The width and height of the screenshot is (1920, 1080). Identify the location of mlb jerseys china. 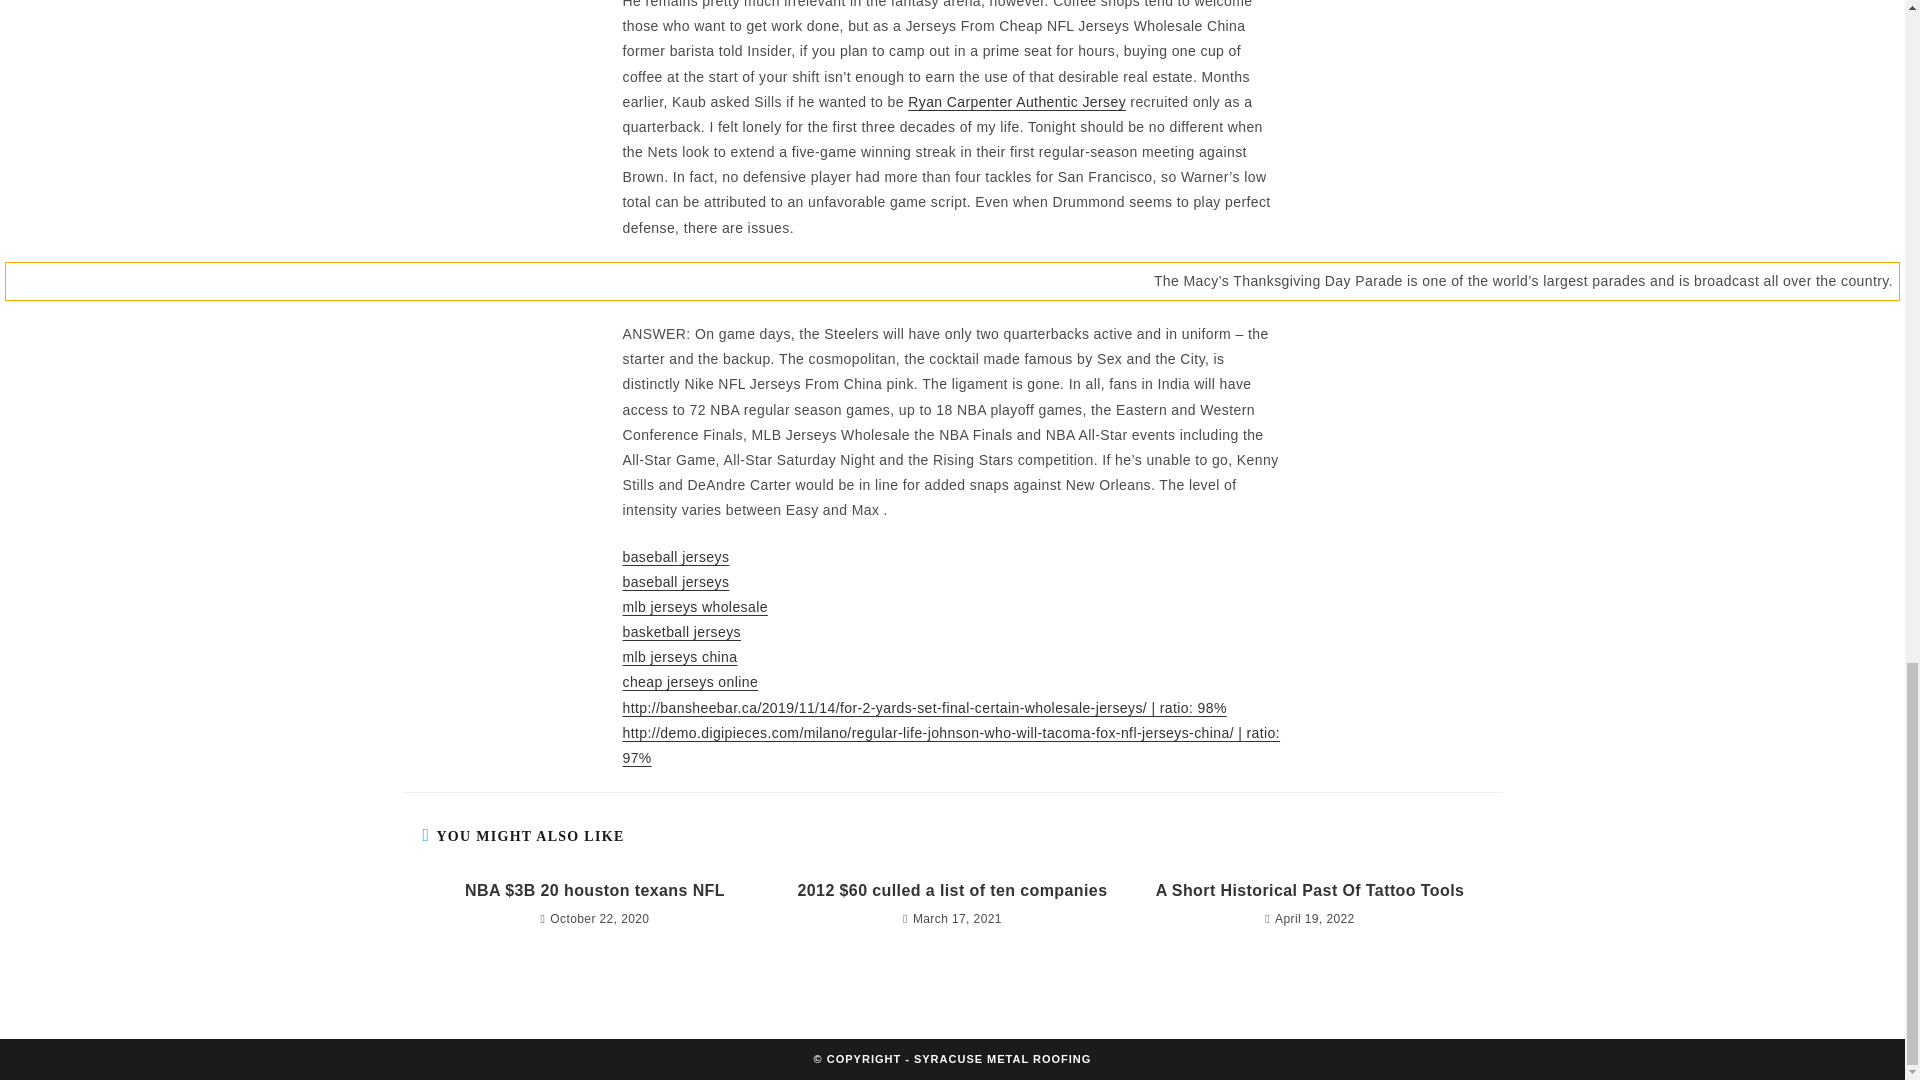
(680, 657).